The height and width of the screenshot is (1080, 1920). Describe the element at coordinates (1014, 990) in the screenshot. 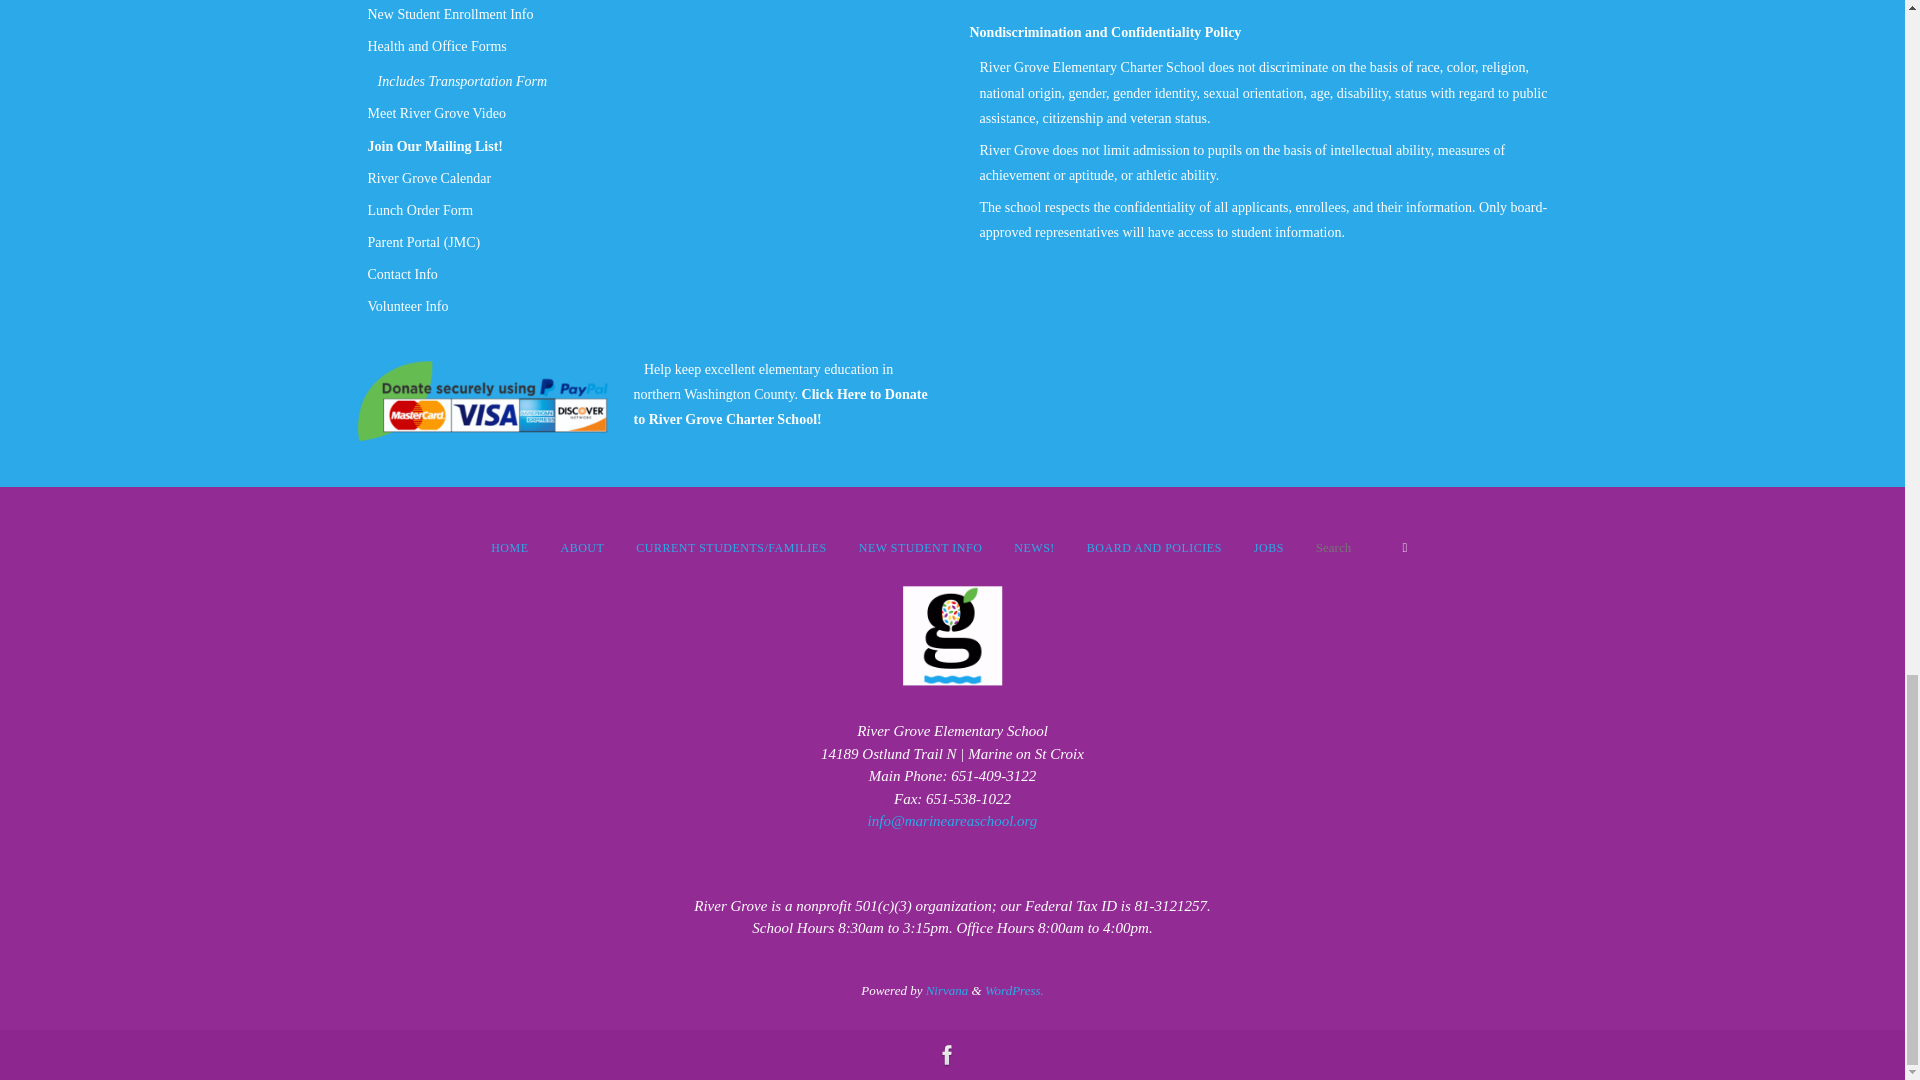

I see `Semantic Personal Publishing Platform` at that location.